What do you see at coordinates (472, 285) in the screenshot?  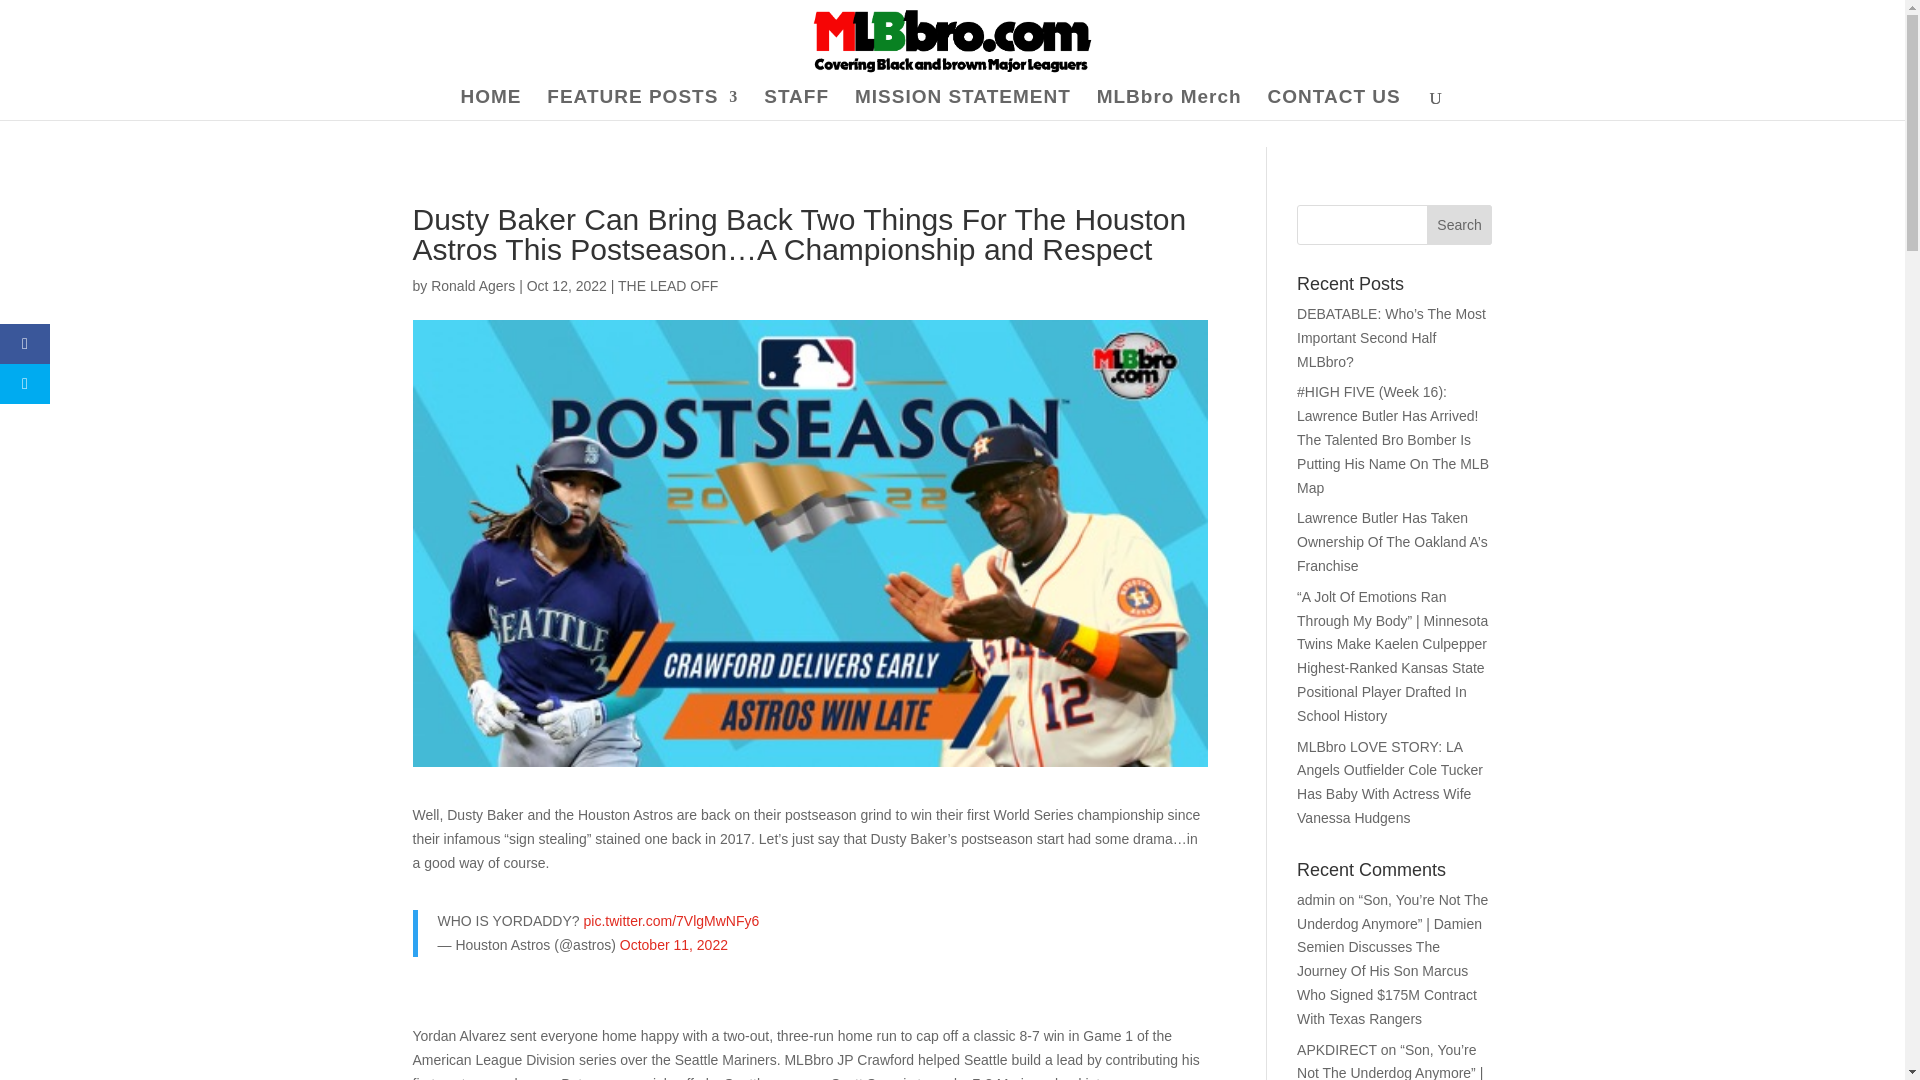 I see `Ronald Agers` at bounding box center [472, 285].